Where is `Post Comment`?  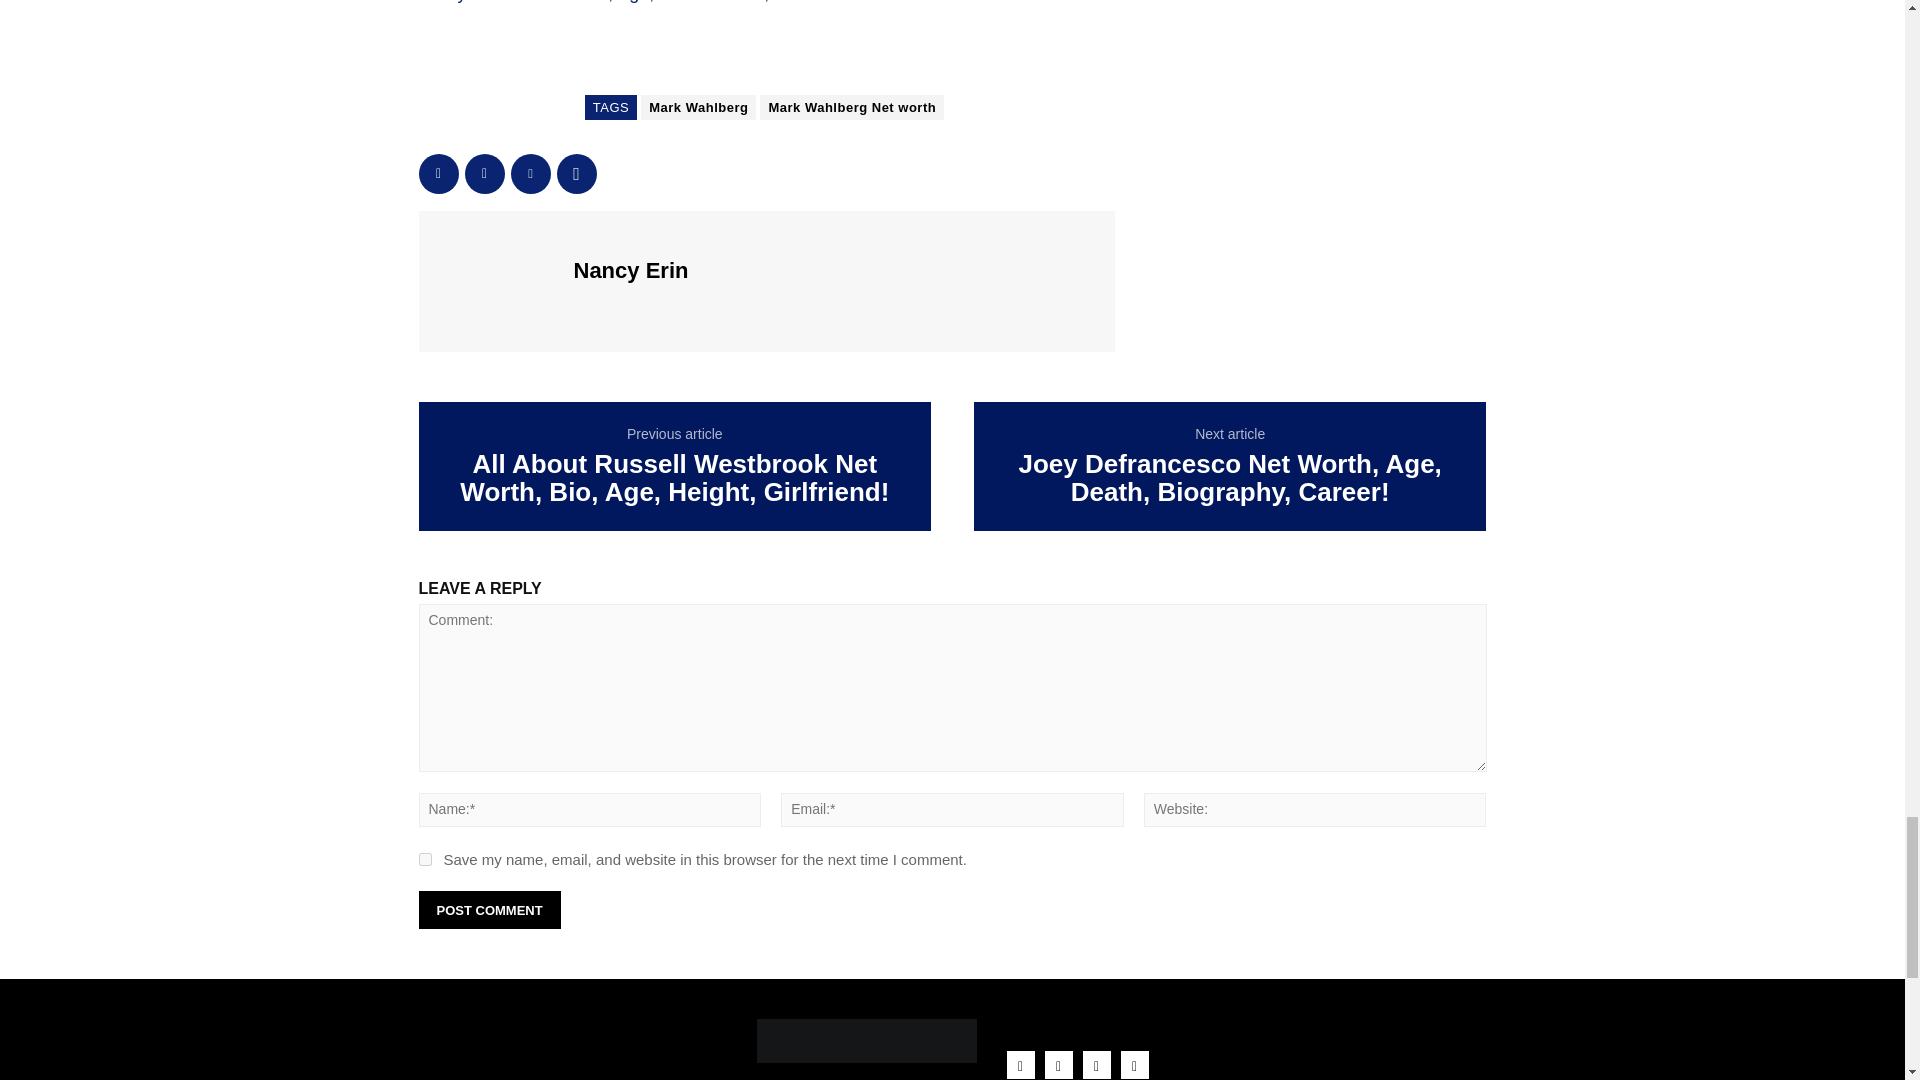
Post Comment is located at coordinates (489, 910).